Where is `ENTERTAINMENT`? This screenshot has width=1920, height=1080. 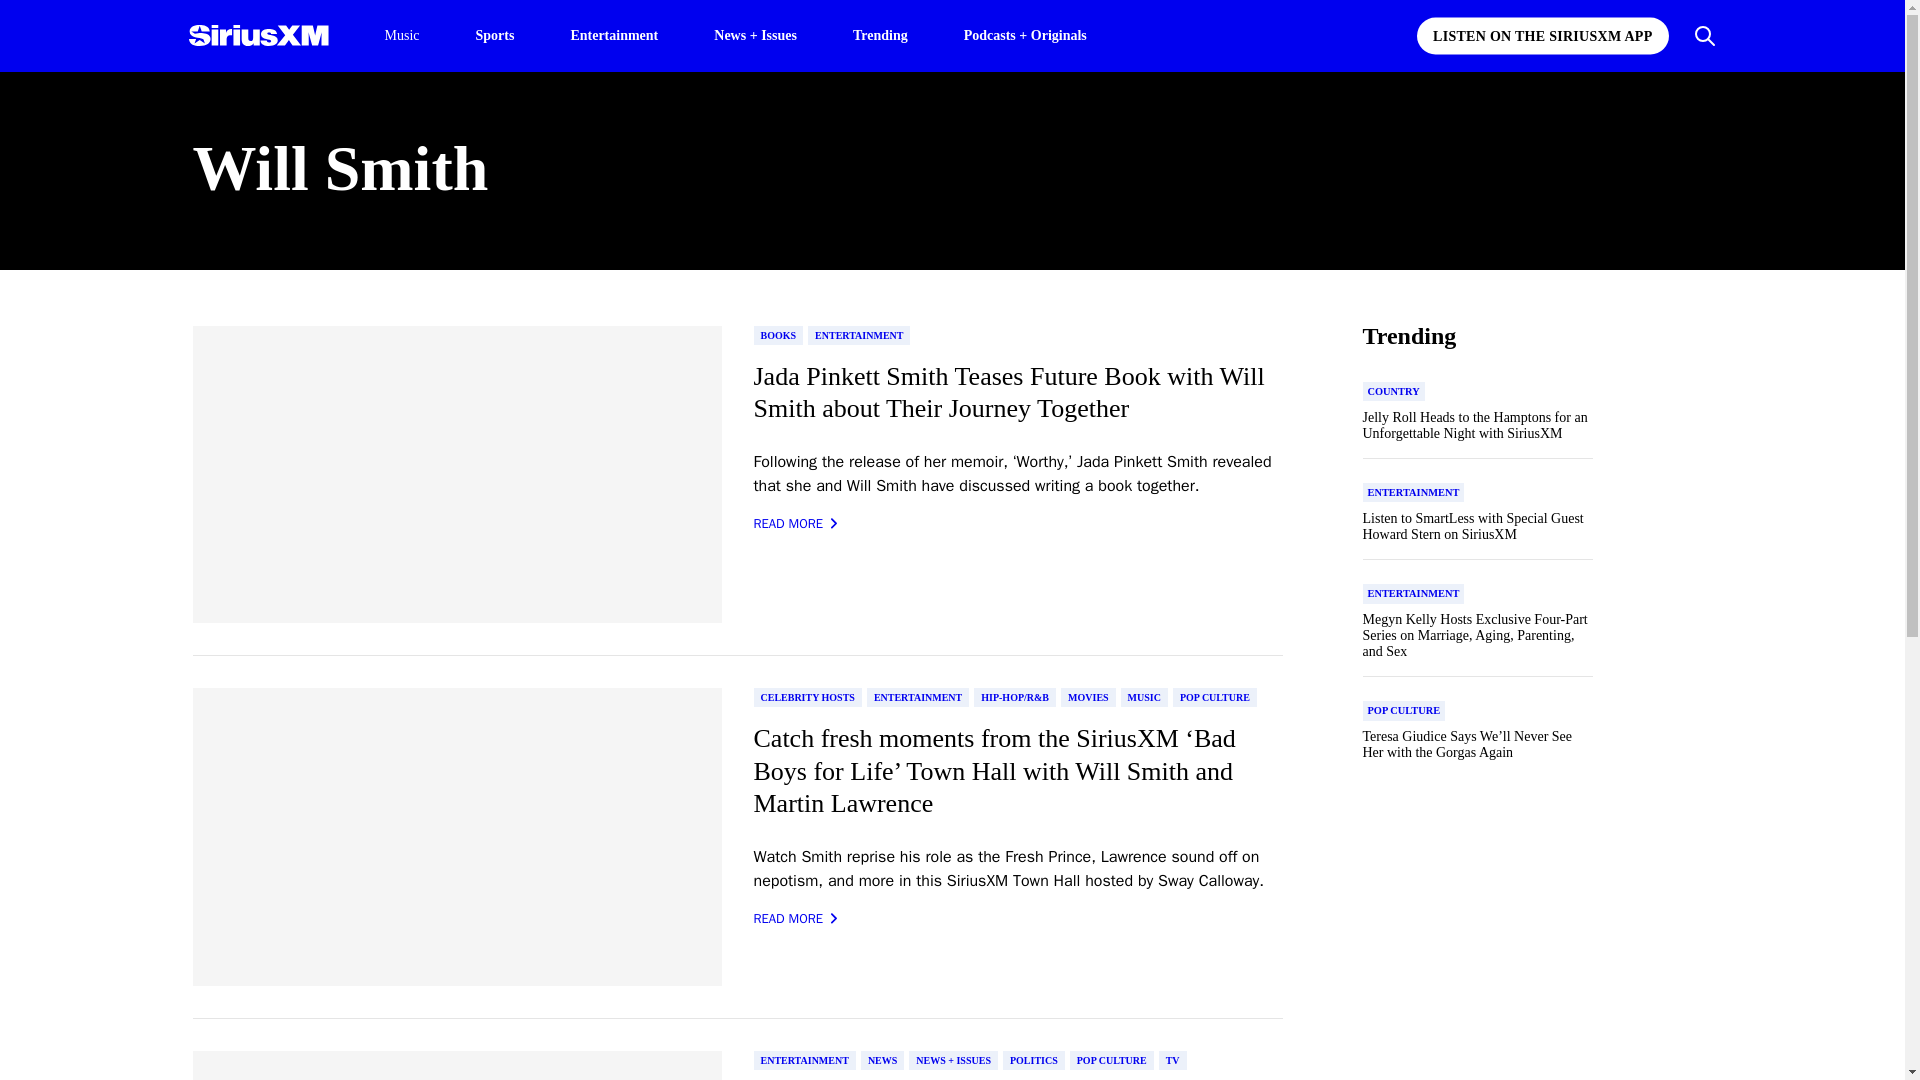 ENTERTAINMENT is located at coordinates (918, 697).